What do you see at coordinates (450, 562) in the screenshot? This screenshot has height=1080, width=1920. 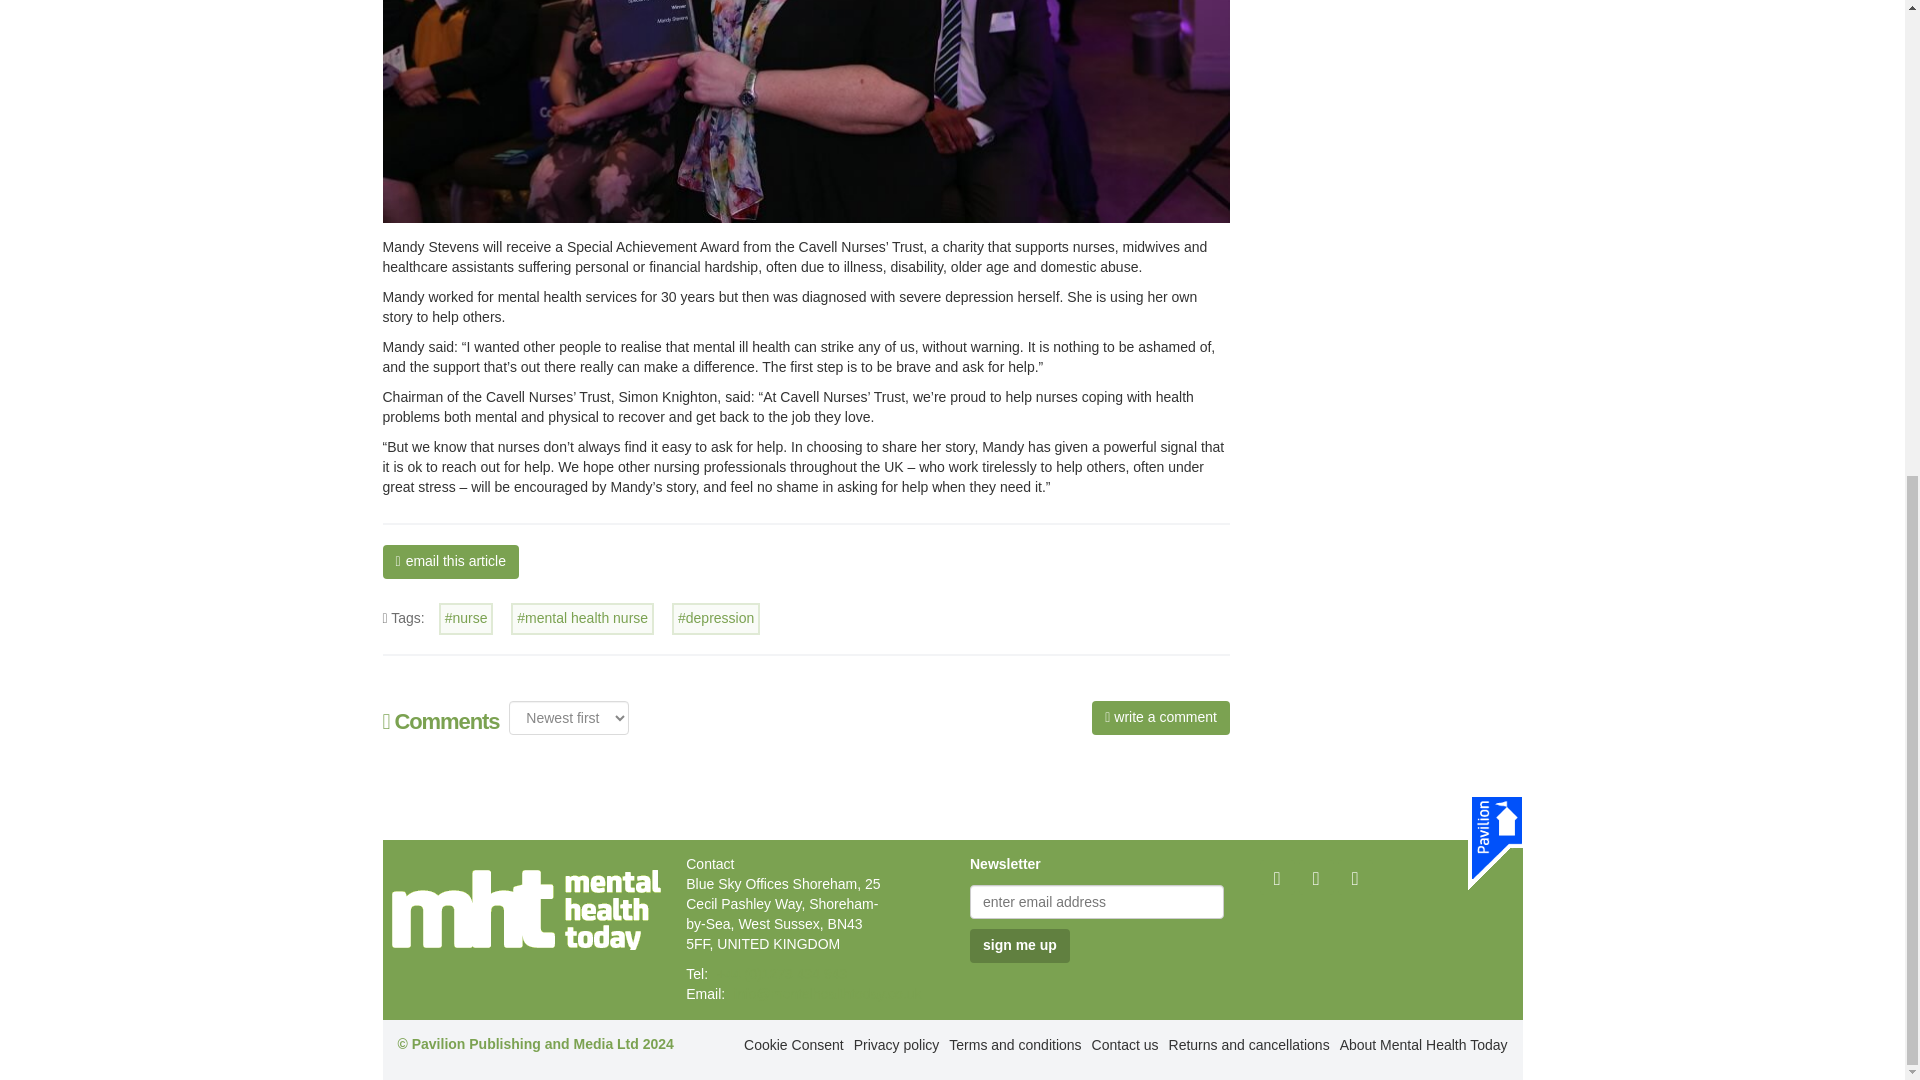 I see `Email this page` at bounding box center [450, 562].